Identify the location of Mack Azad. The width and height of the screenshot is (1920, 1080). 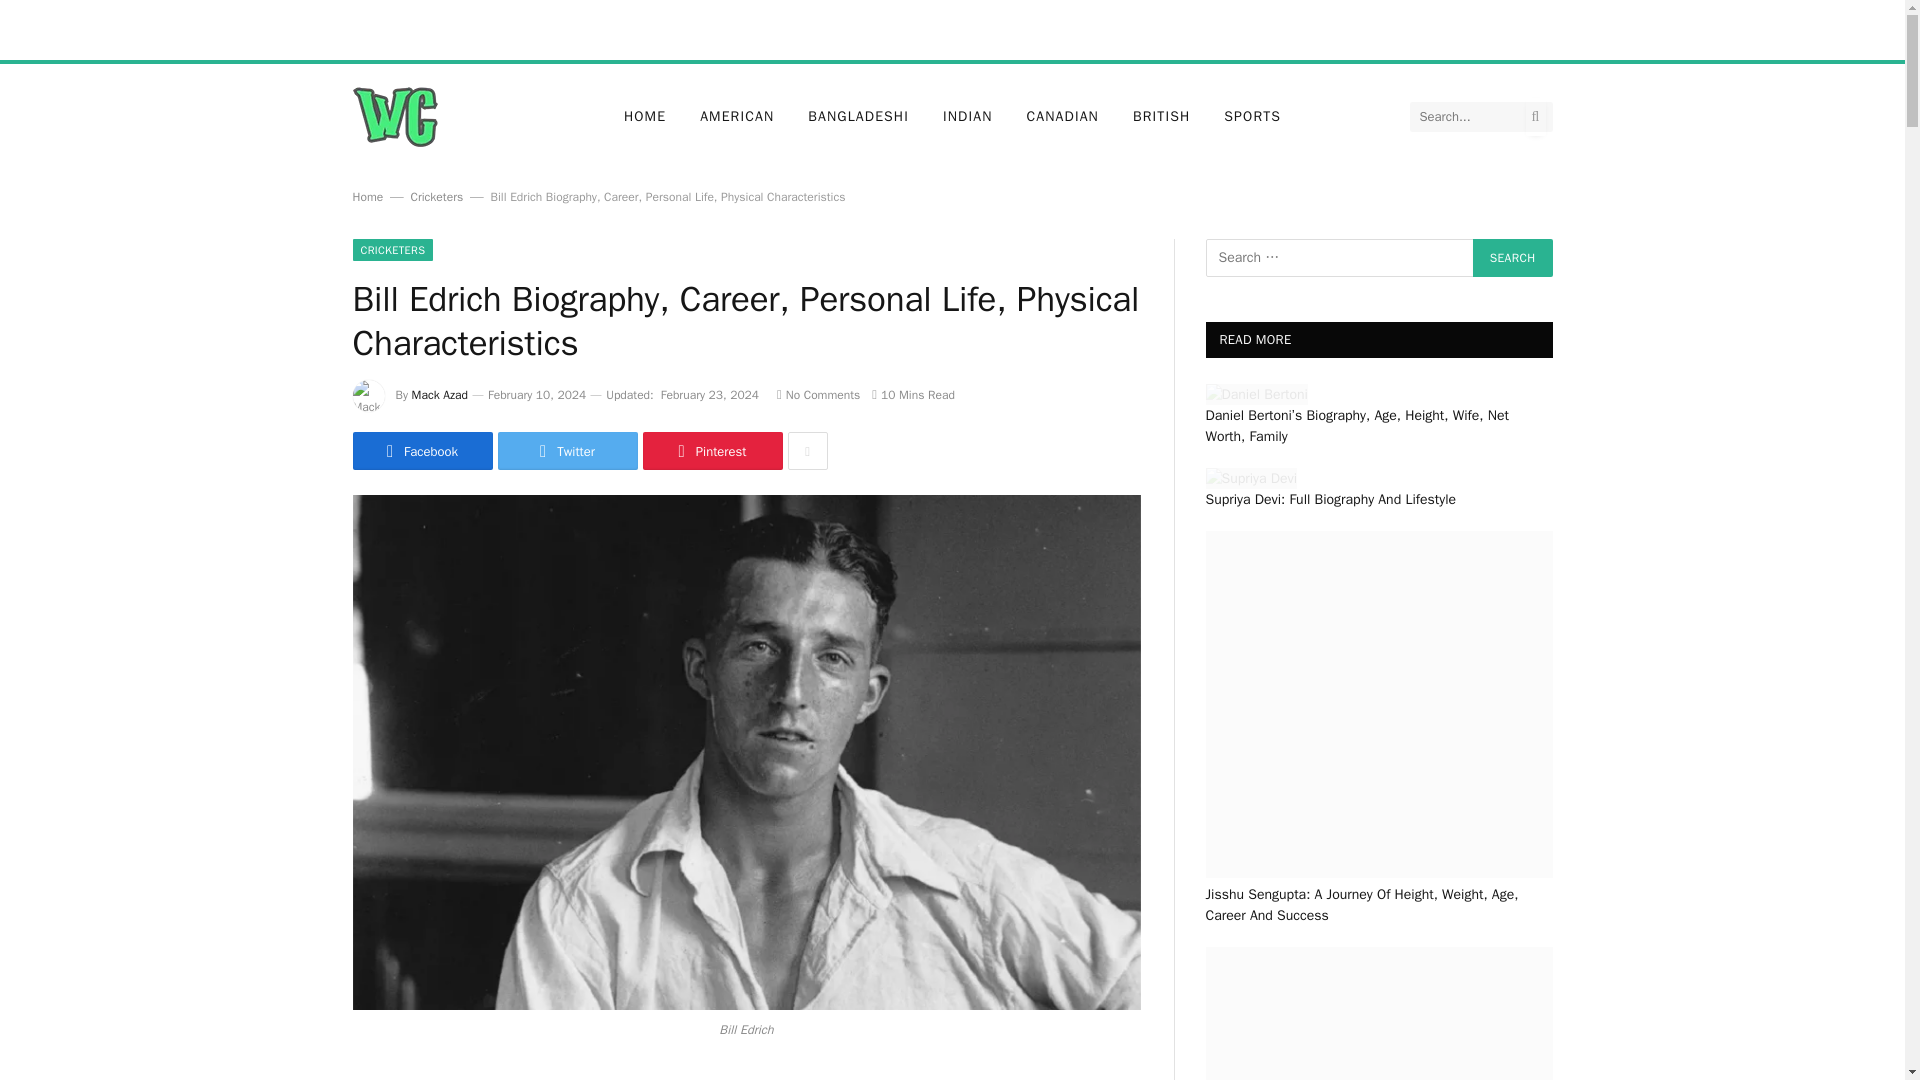
(440, 394).